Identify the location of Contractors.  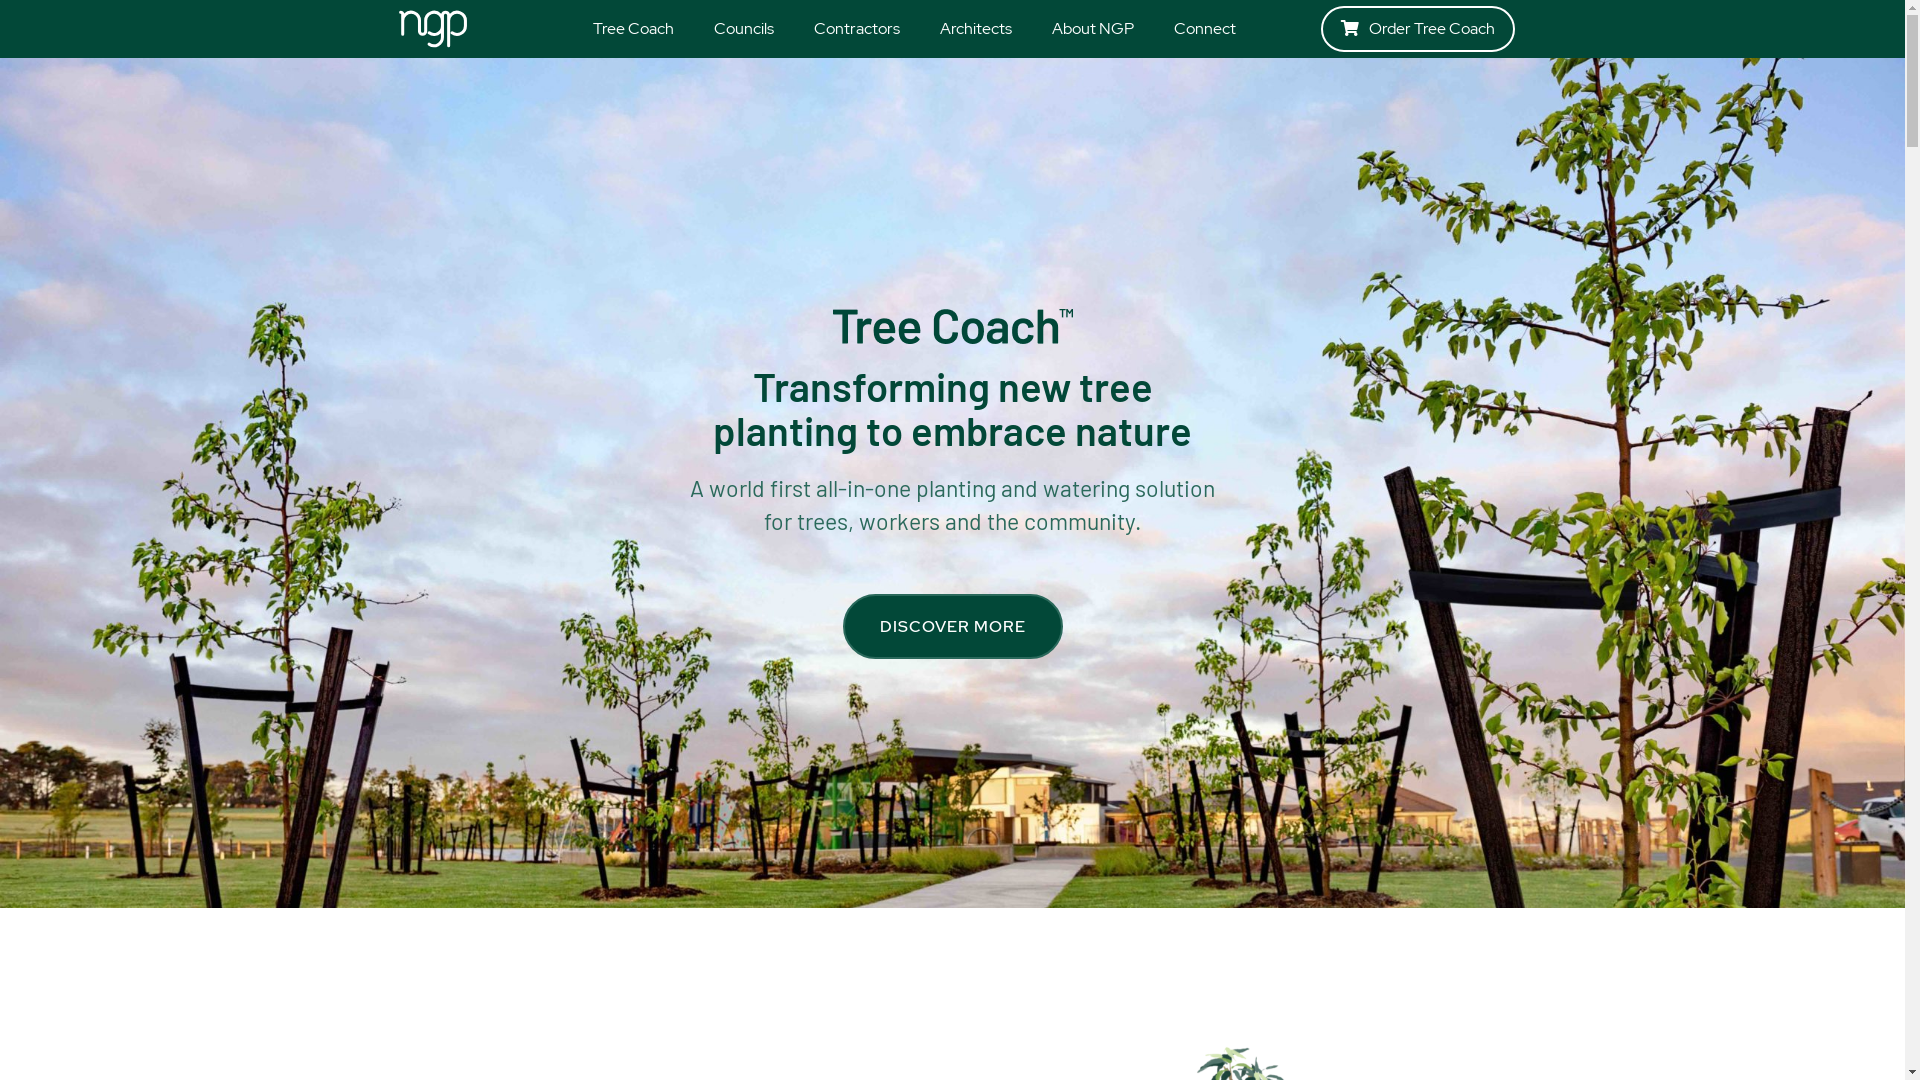
(857, 29).